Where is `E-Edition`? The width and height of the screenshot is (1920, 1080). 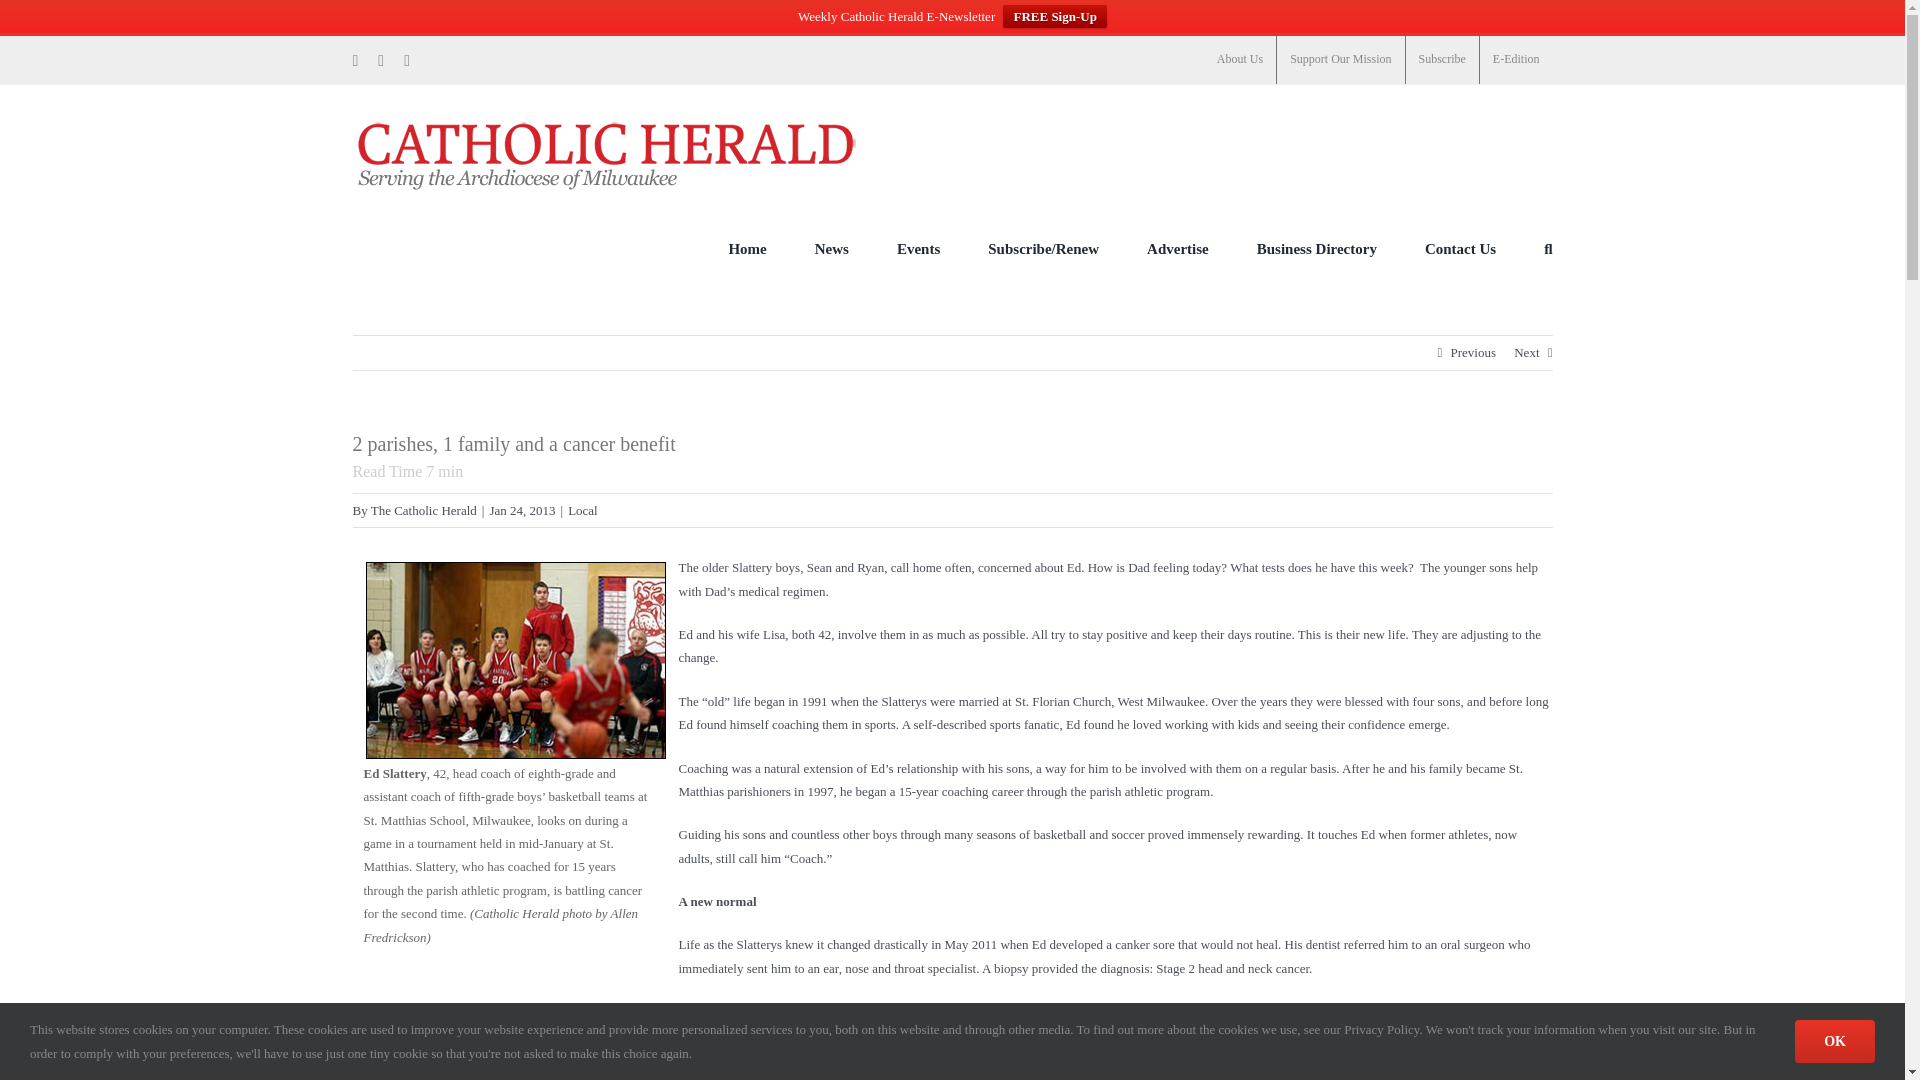 E-Edition is located at coordinates (1516, 60).